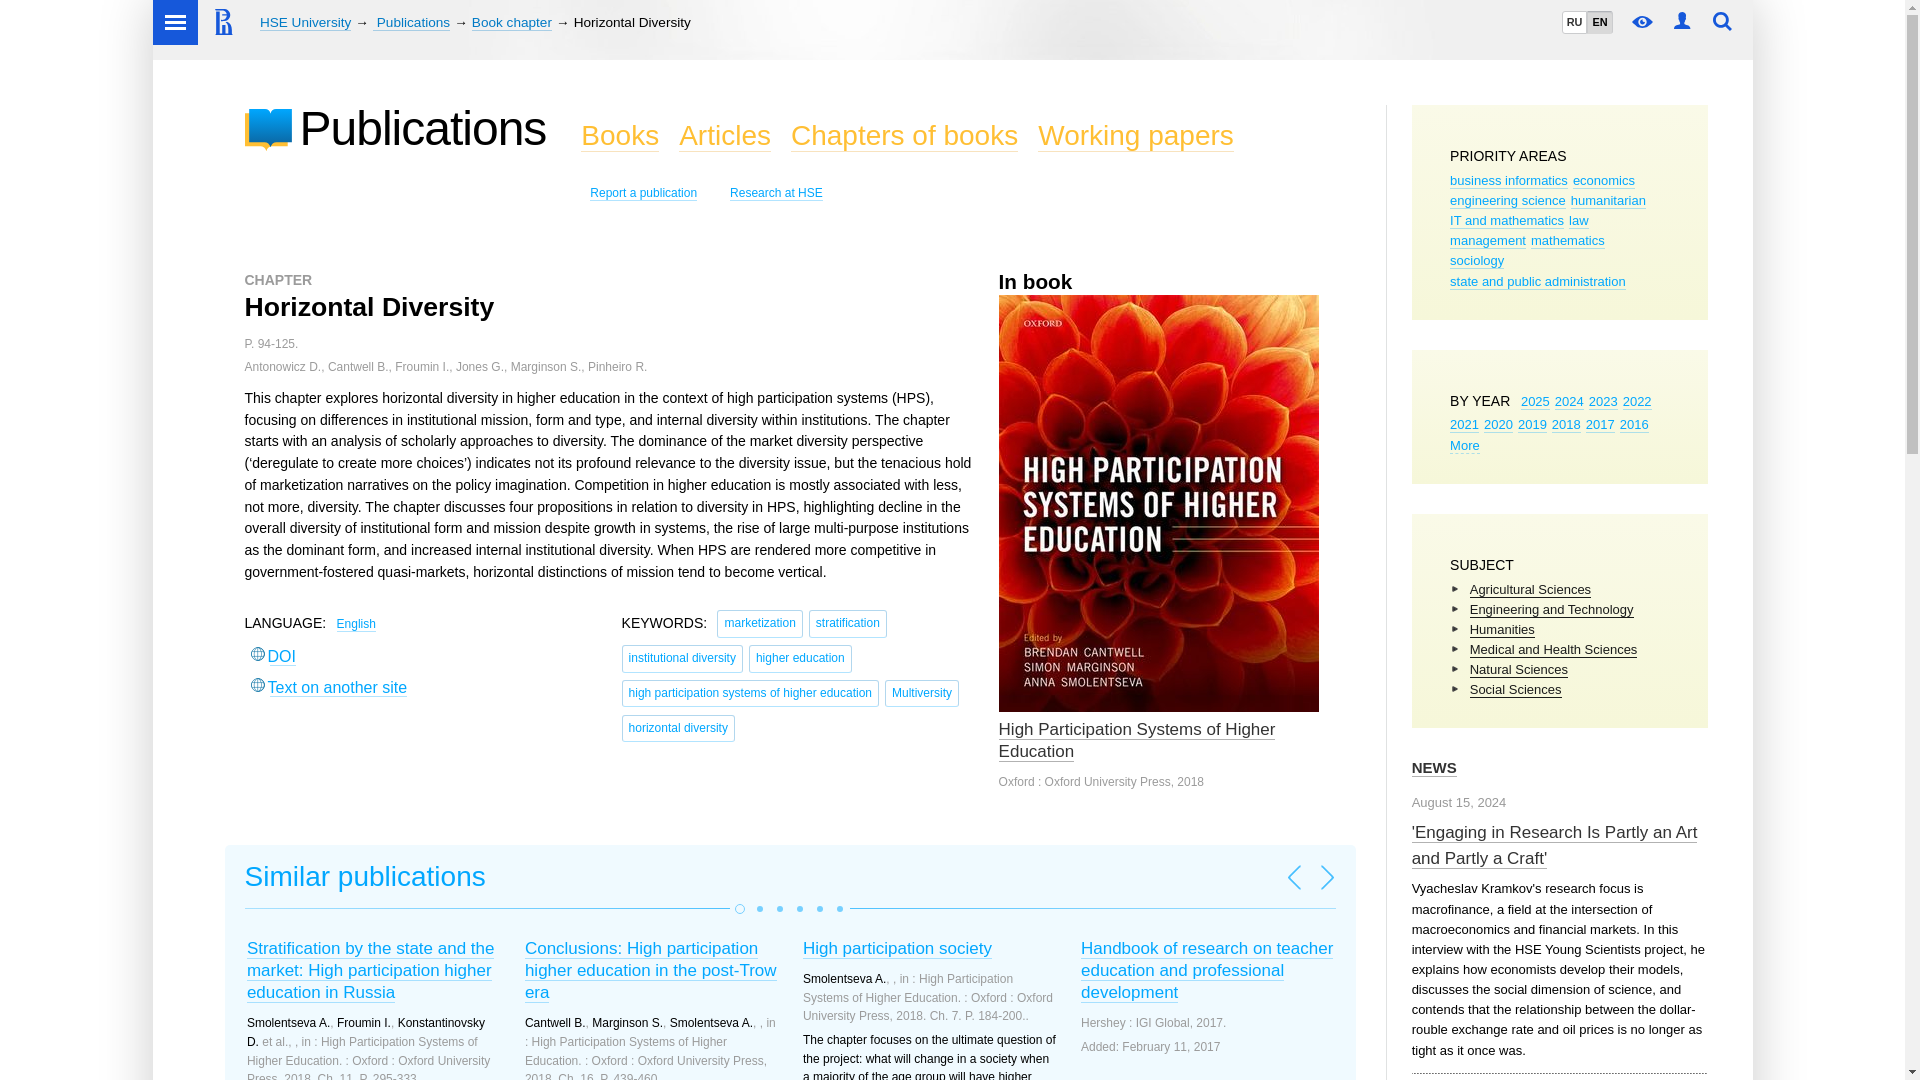 The image size is (1920, 1080). What do you see at coordinates (1498, 424) in the screenshot?
I see `2020` at bounding box center [1498, 424].